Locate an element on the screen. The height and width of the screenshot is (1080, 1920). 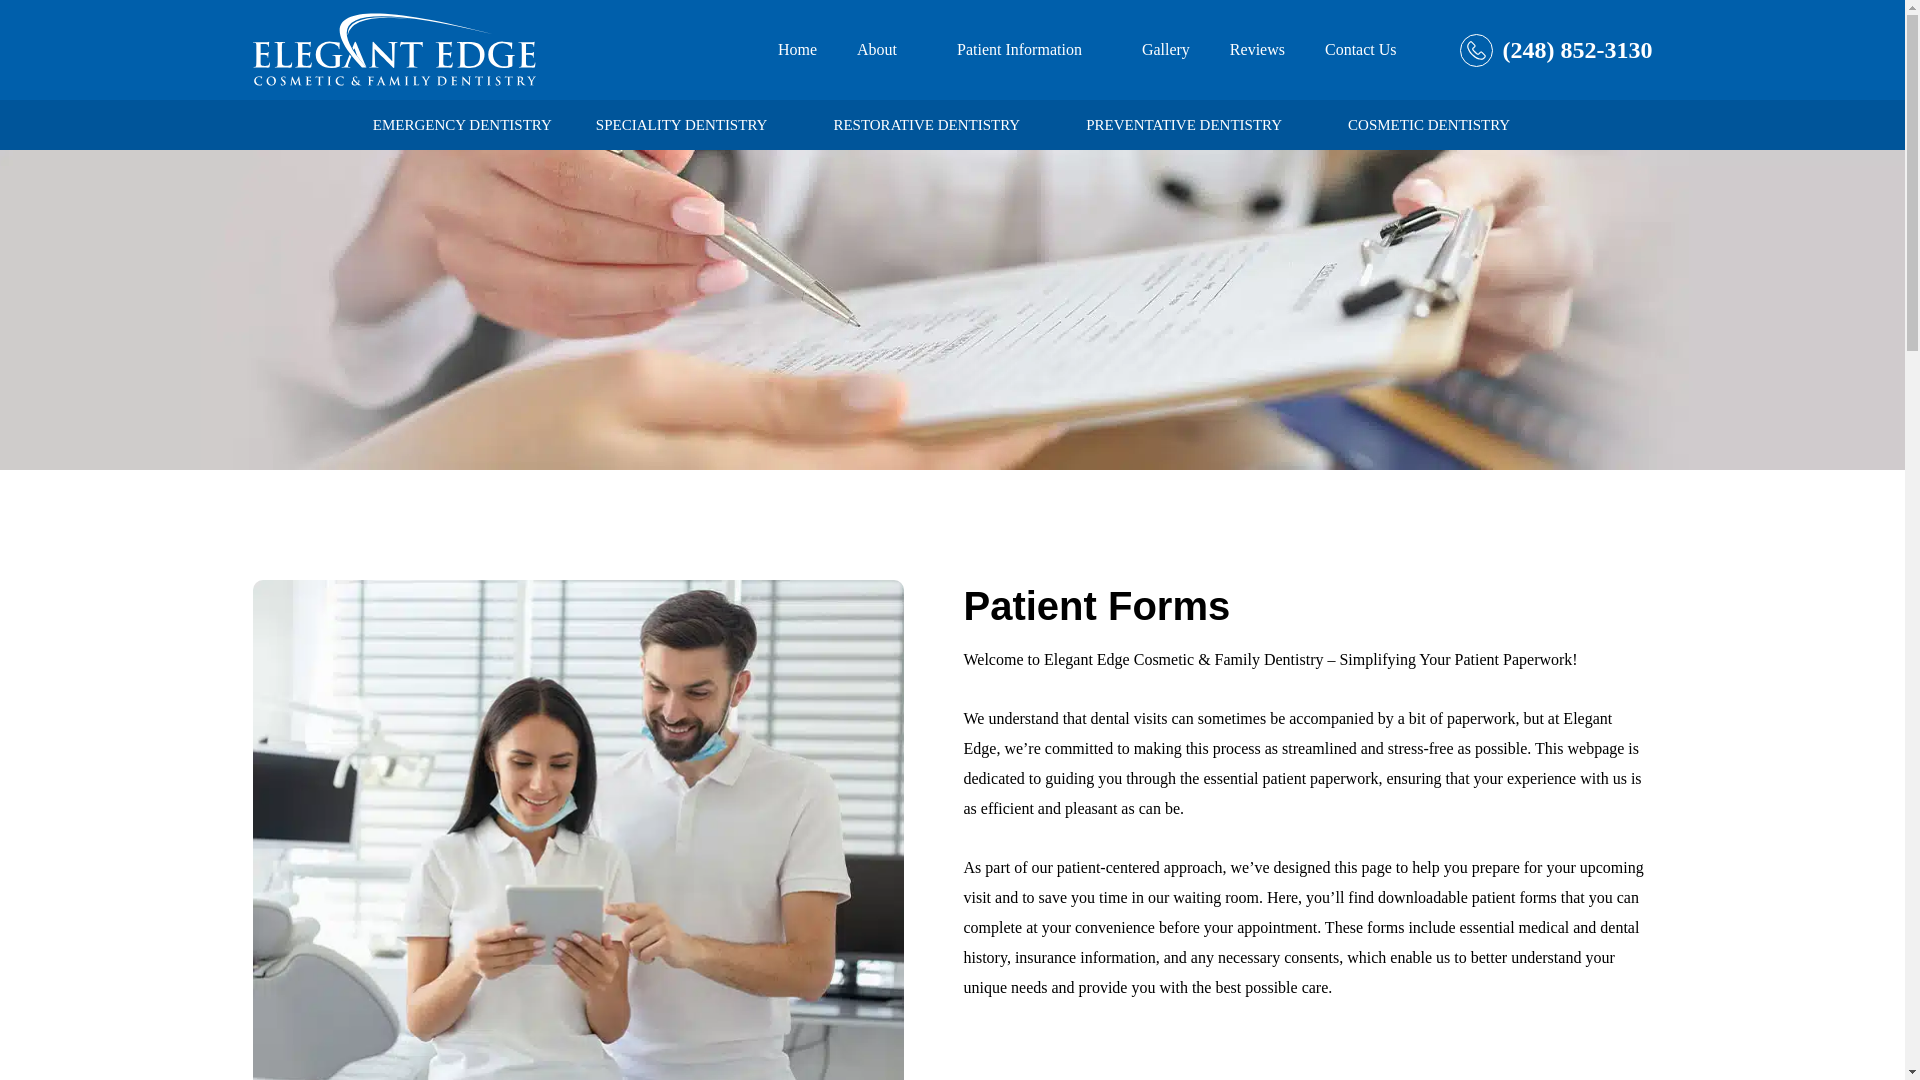
Home is located at coordinates (797, 50).